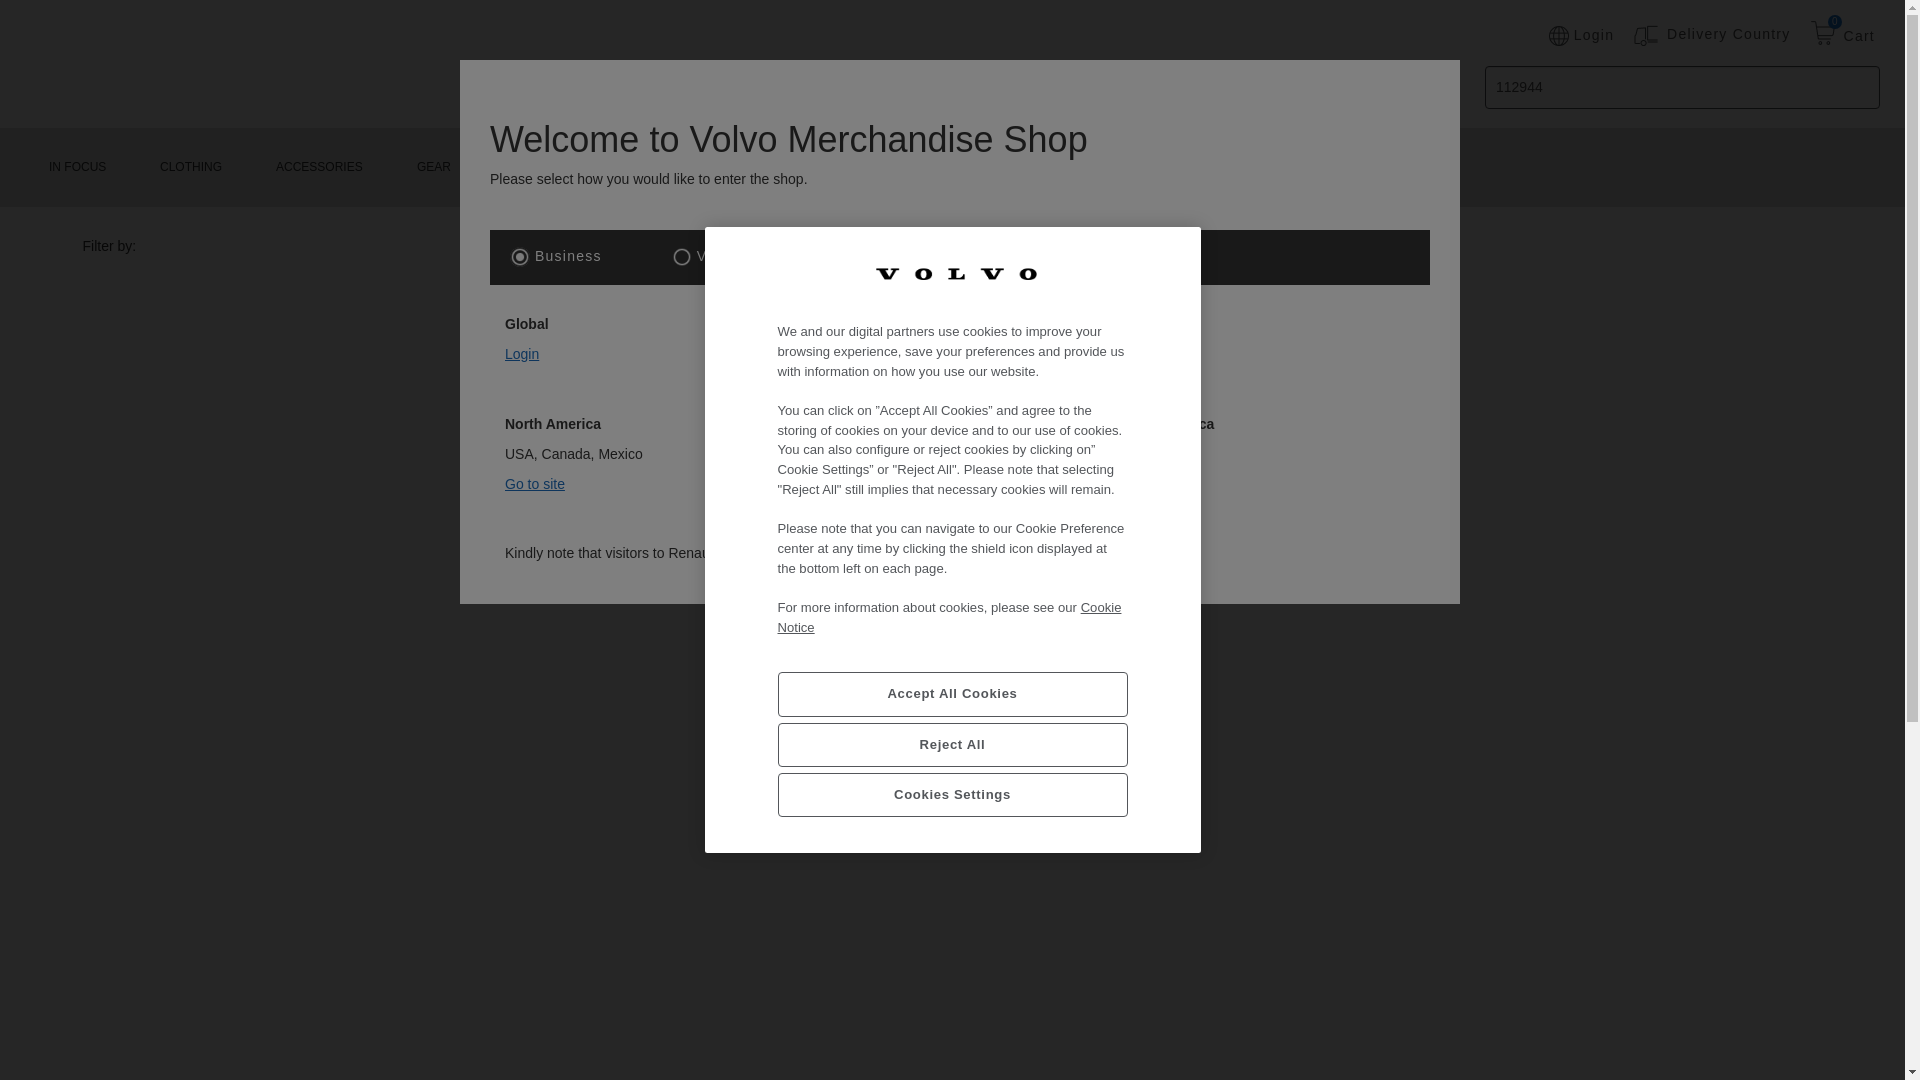 Image resolution: width=1920 pixels, height=1080 pixels. I want to click on  Max 100 characters., so click(1682, 87).